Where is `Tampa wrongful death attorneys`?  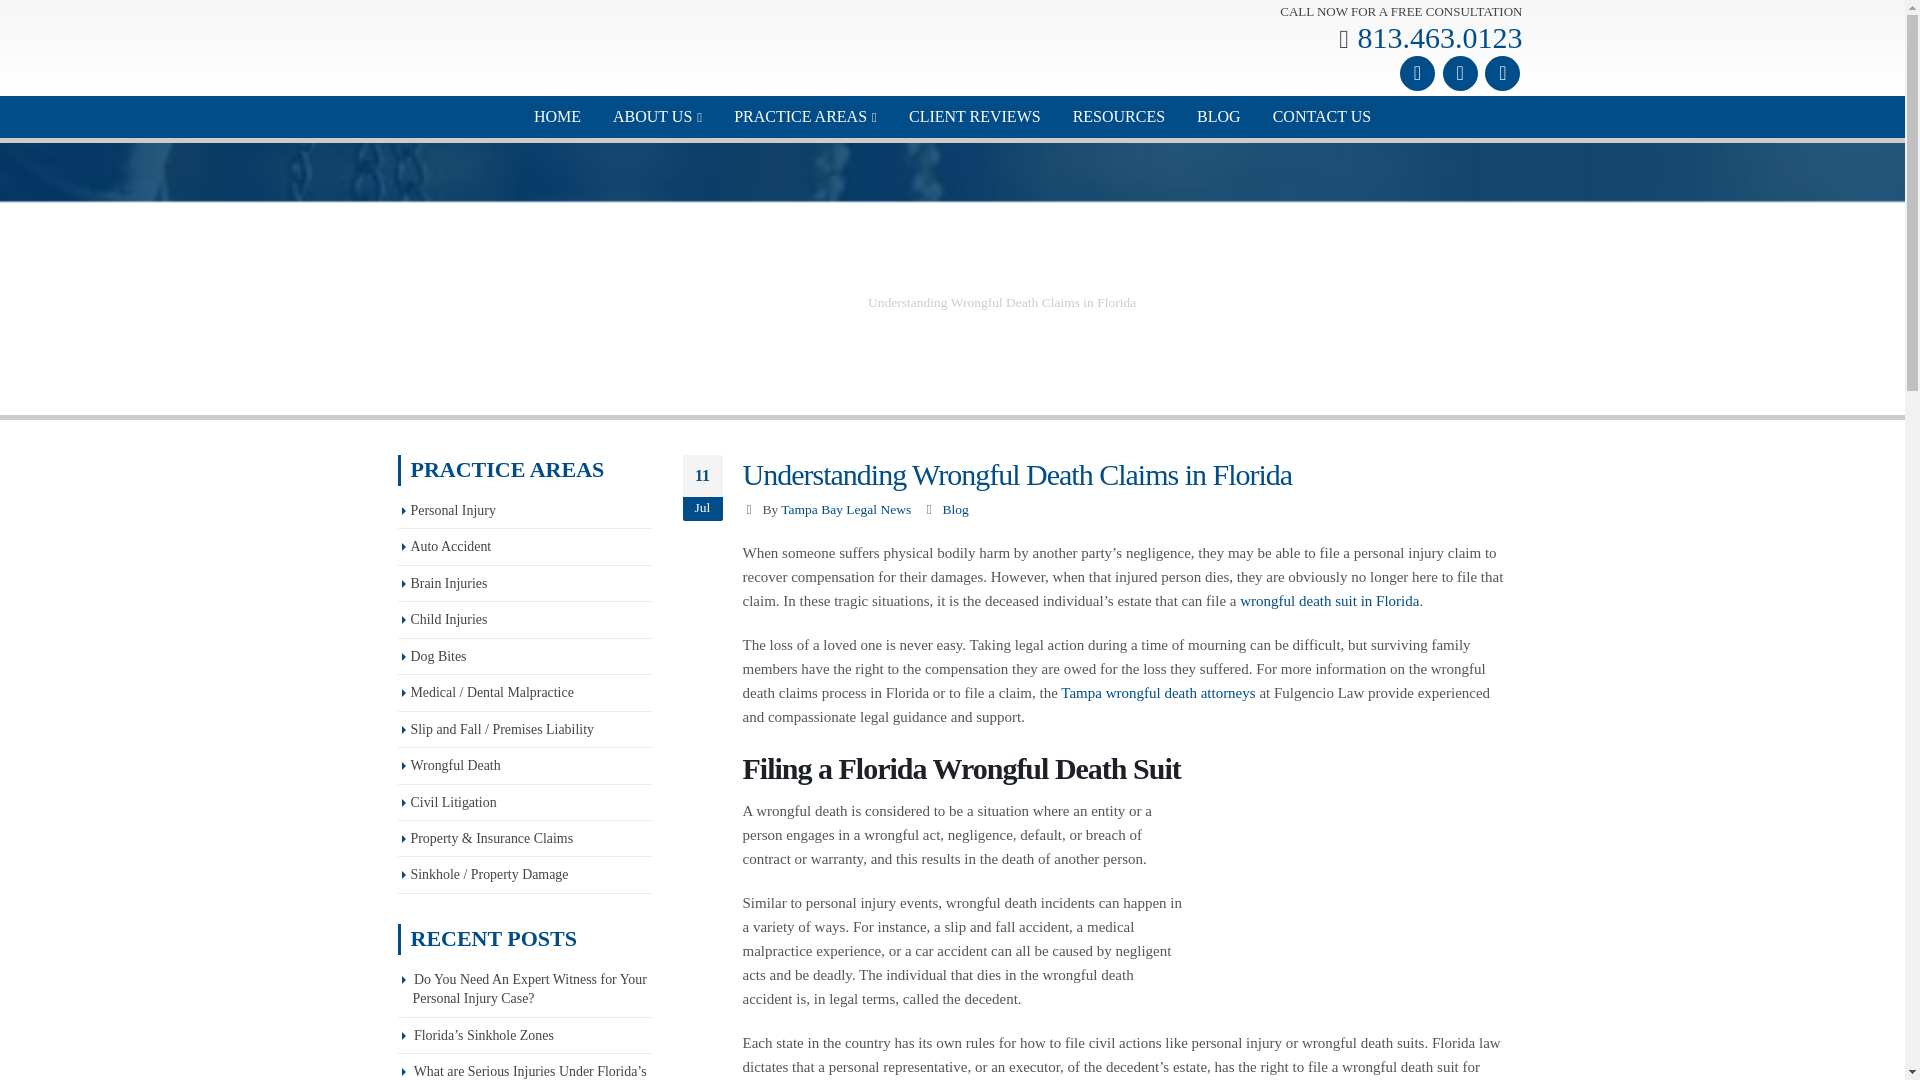
Tampa wrongful death attorneys is located at coordinates (1158, 692).